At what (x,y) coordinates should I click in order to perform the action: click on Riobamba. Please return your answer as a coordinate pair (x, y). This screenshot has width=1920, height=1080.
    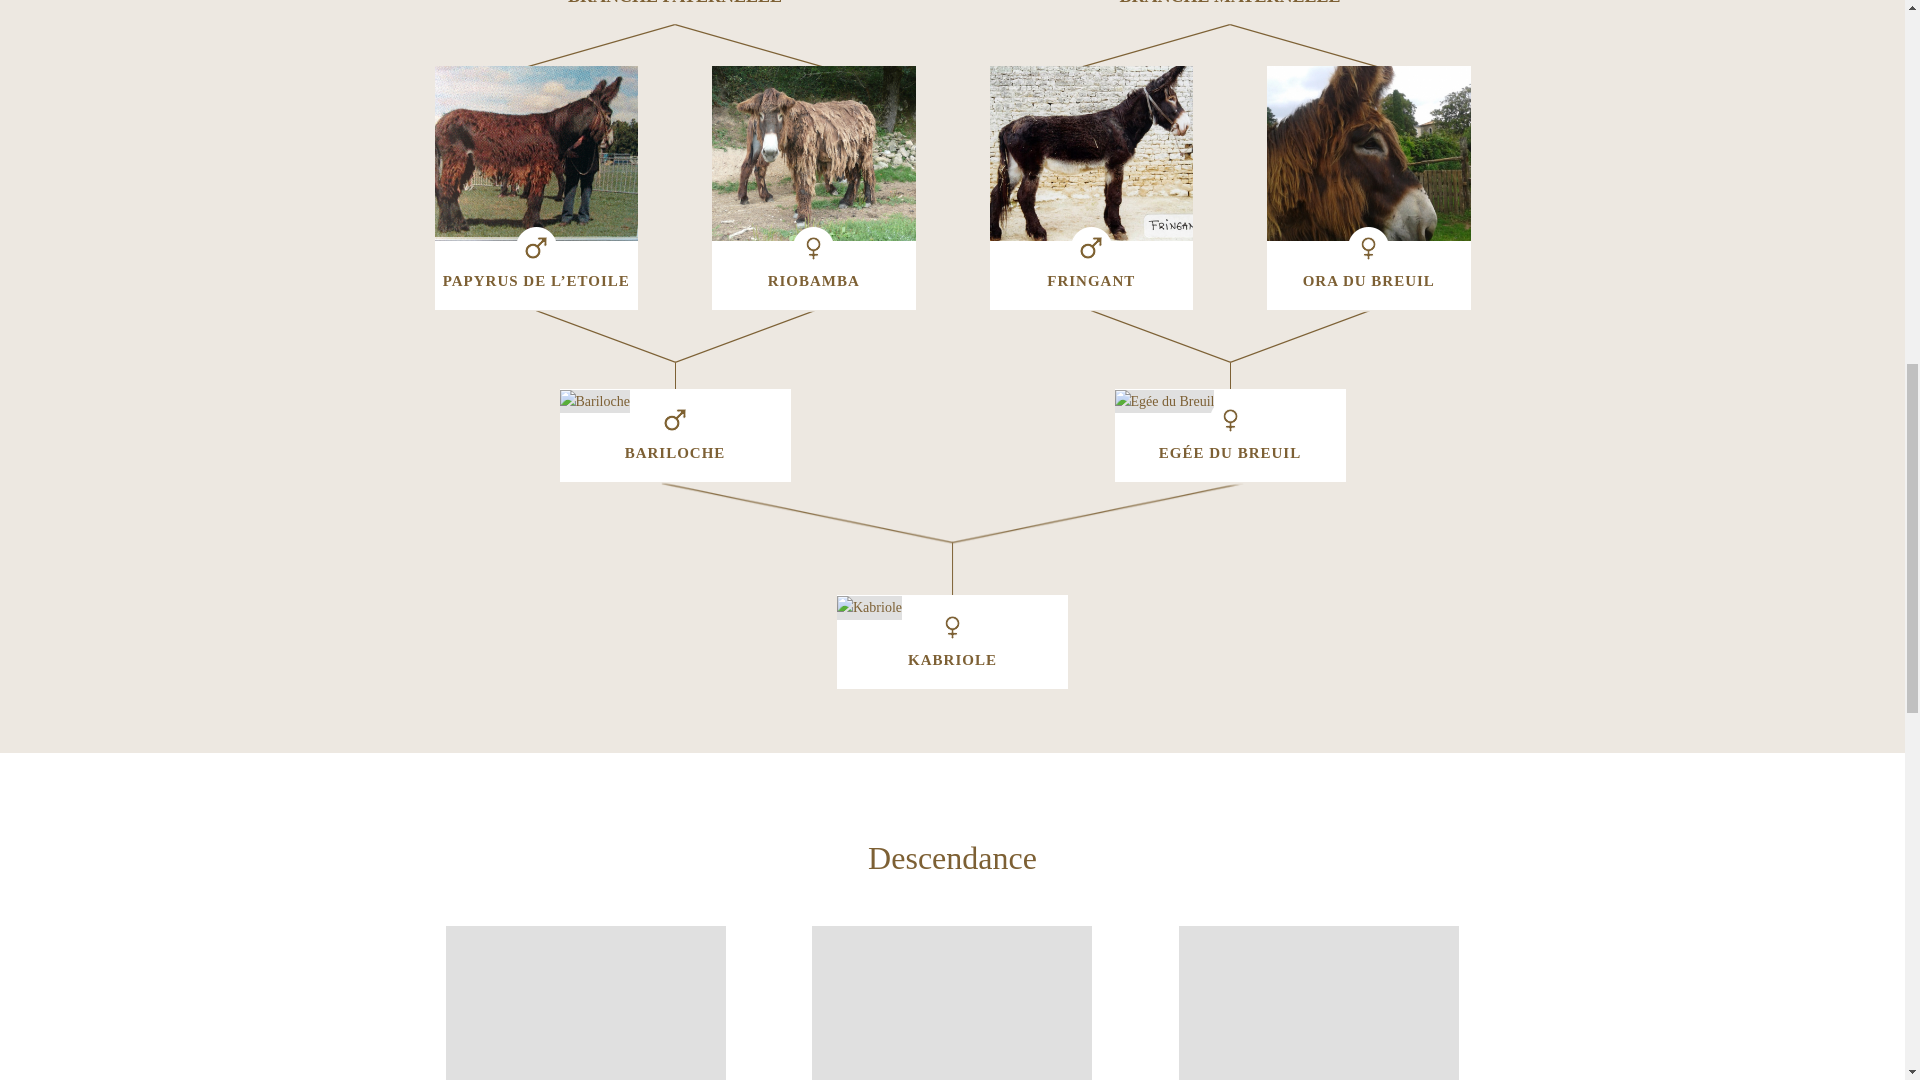
    Looking at the image, I should click on (814, 152).